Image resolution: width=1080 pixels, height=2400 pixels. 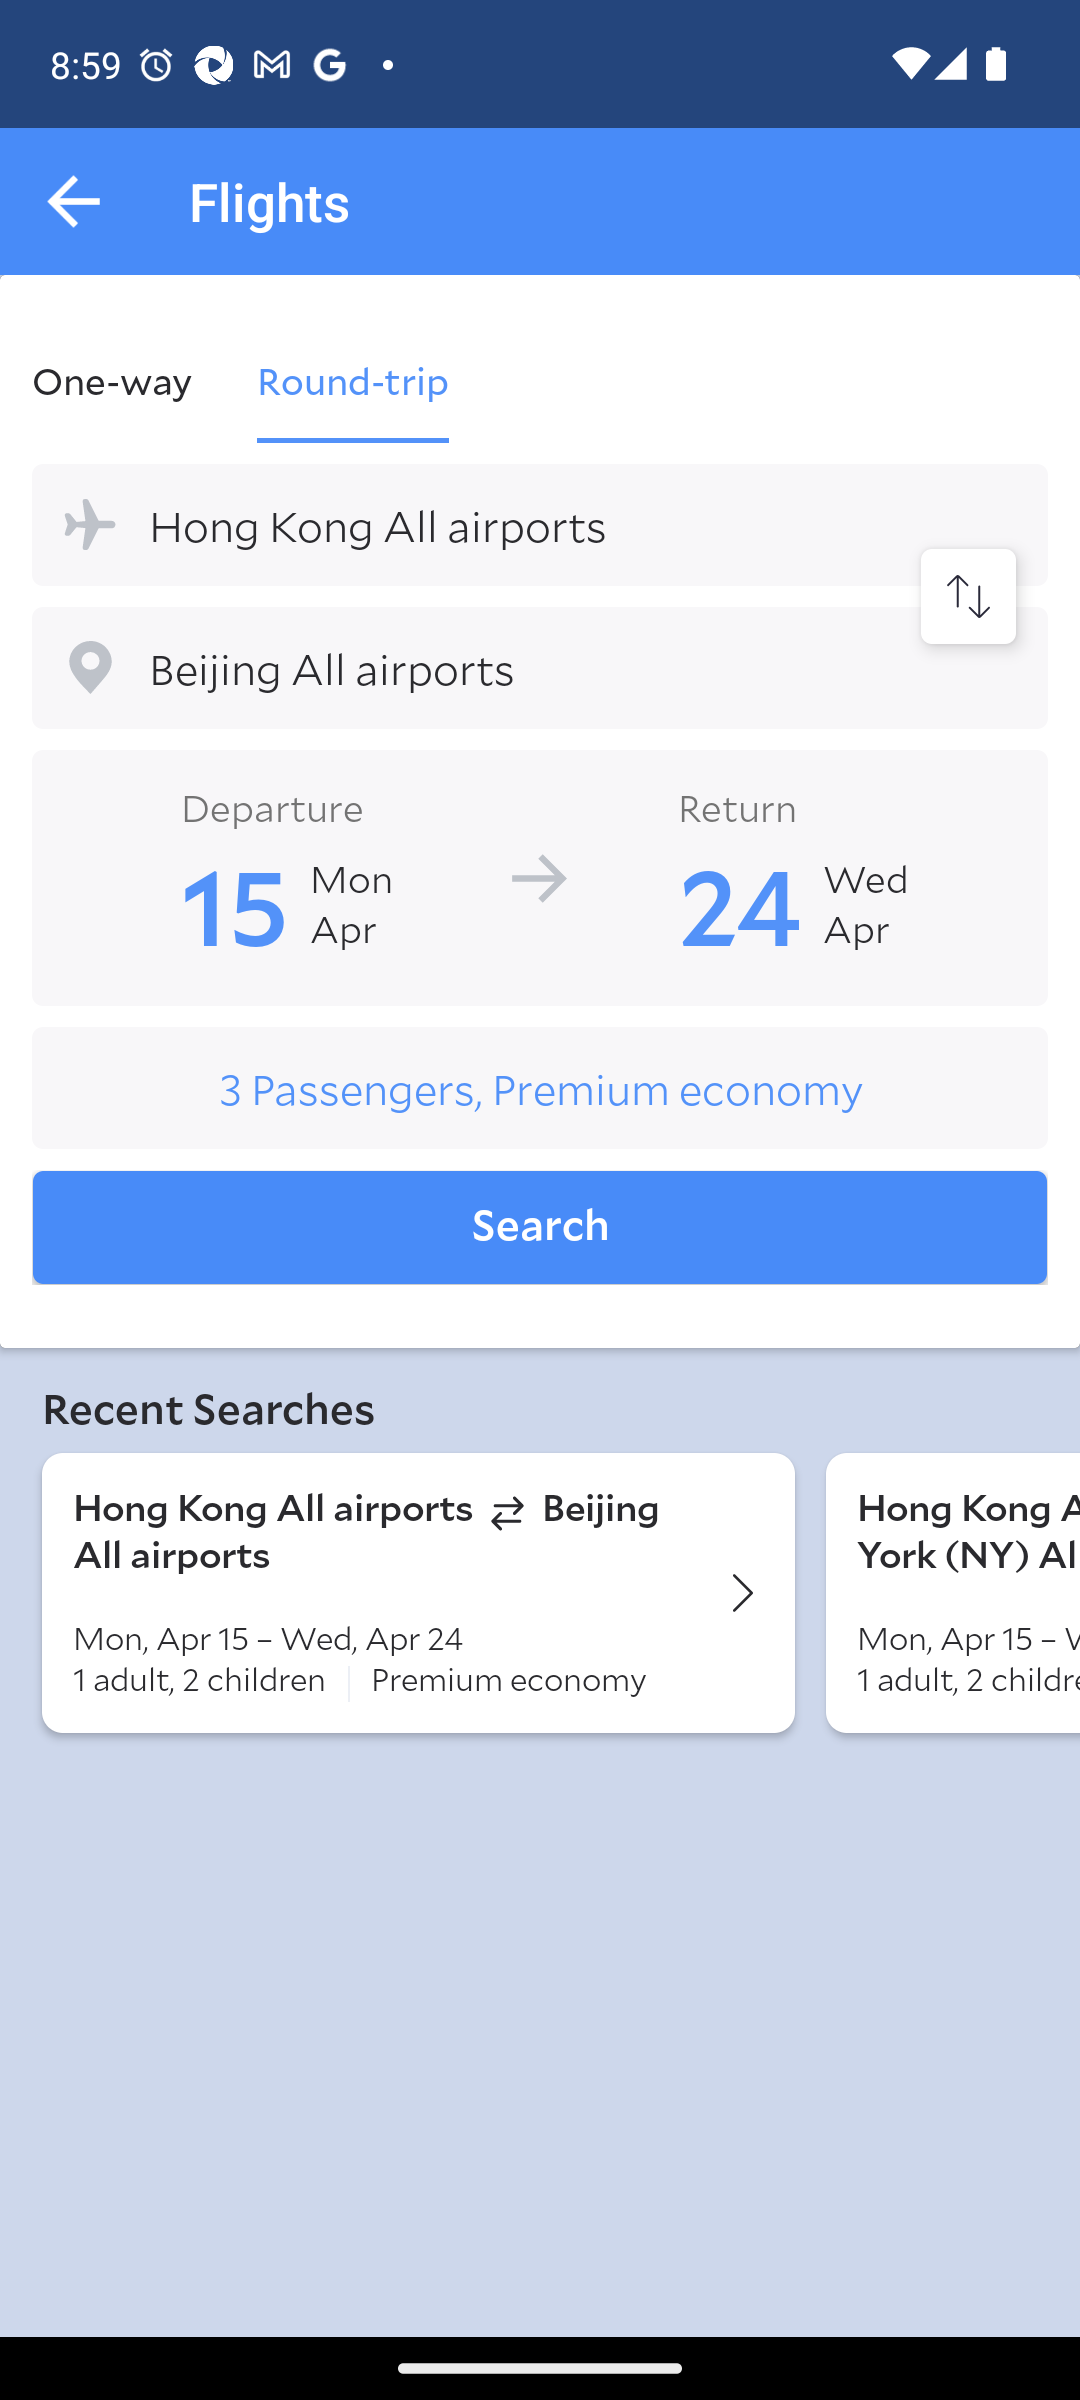 I want to click on Search  Search, so click(x=540, y=1228).